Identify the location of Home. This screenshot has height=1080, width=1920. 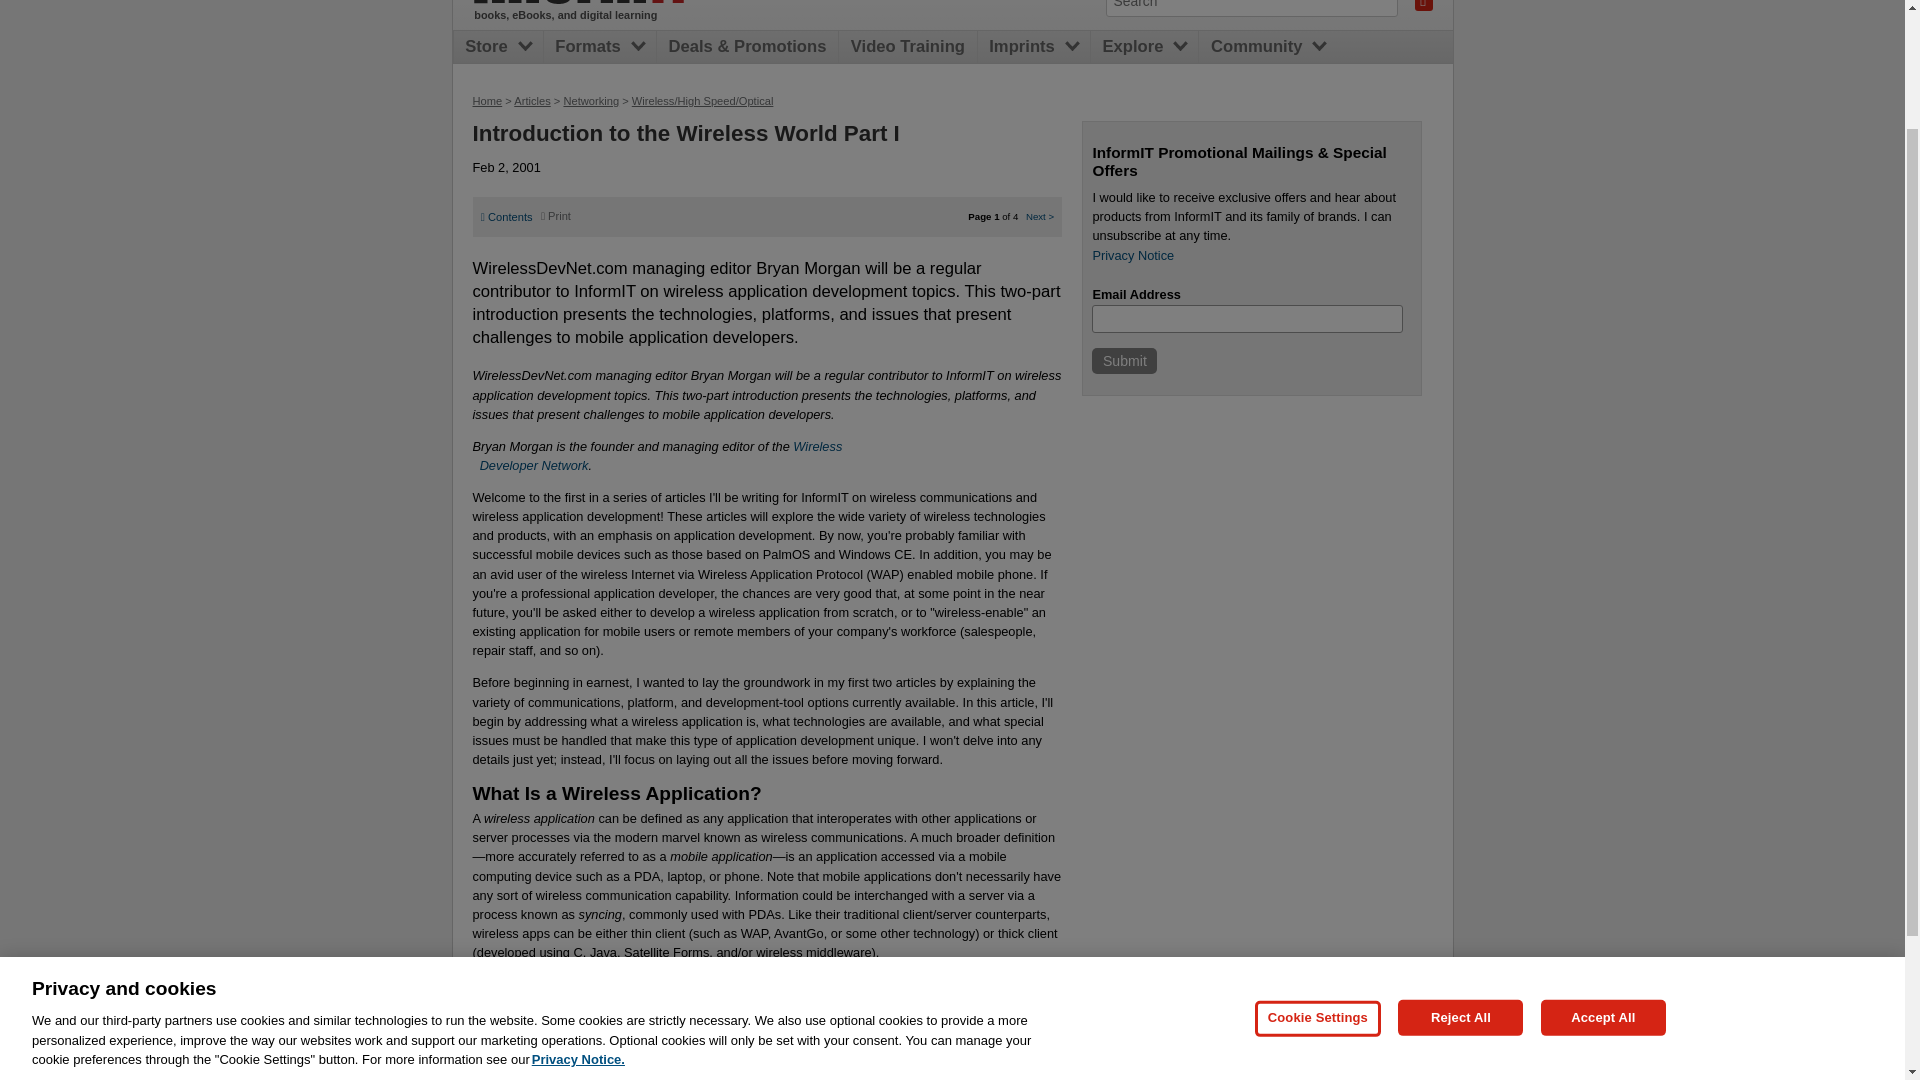
(590, 100).